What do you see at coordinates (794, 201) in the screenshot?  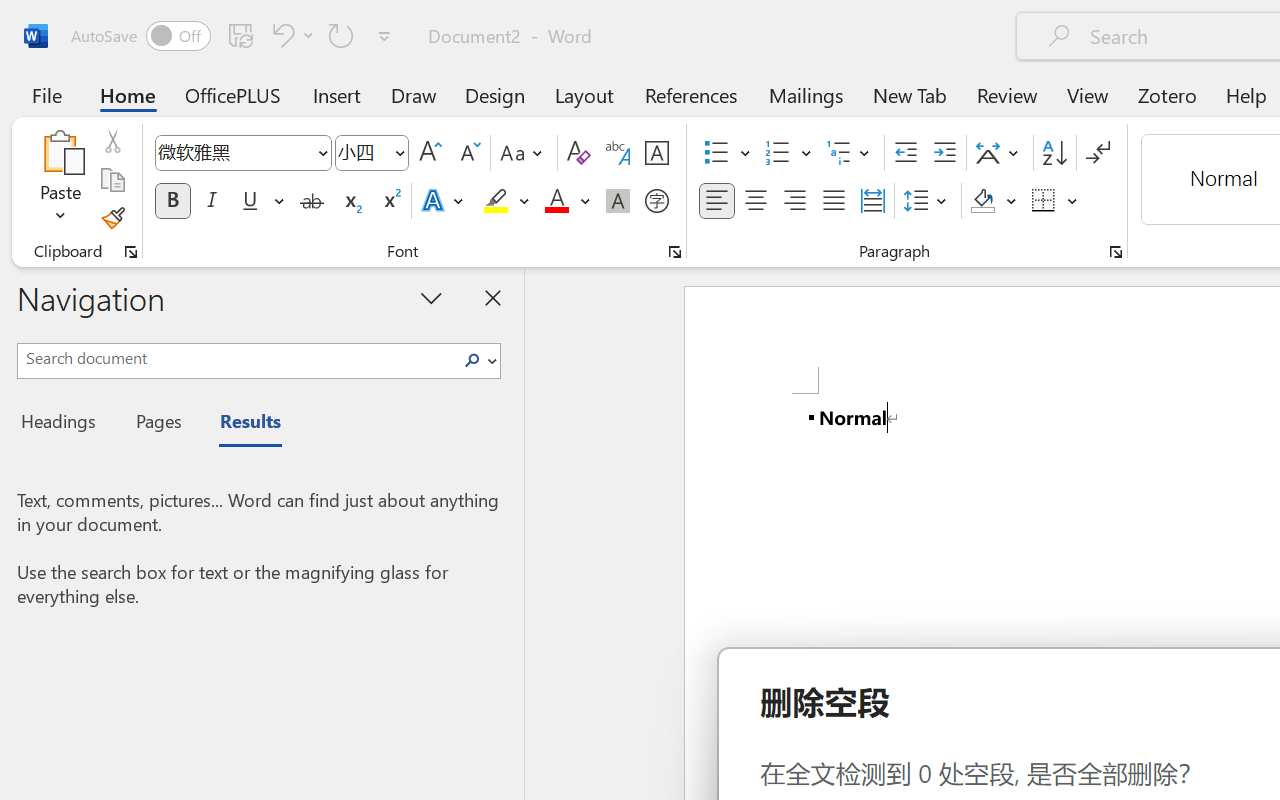 I see `Align Right` at bounding box center [794, 201].